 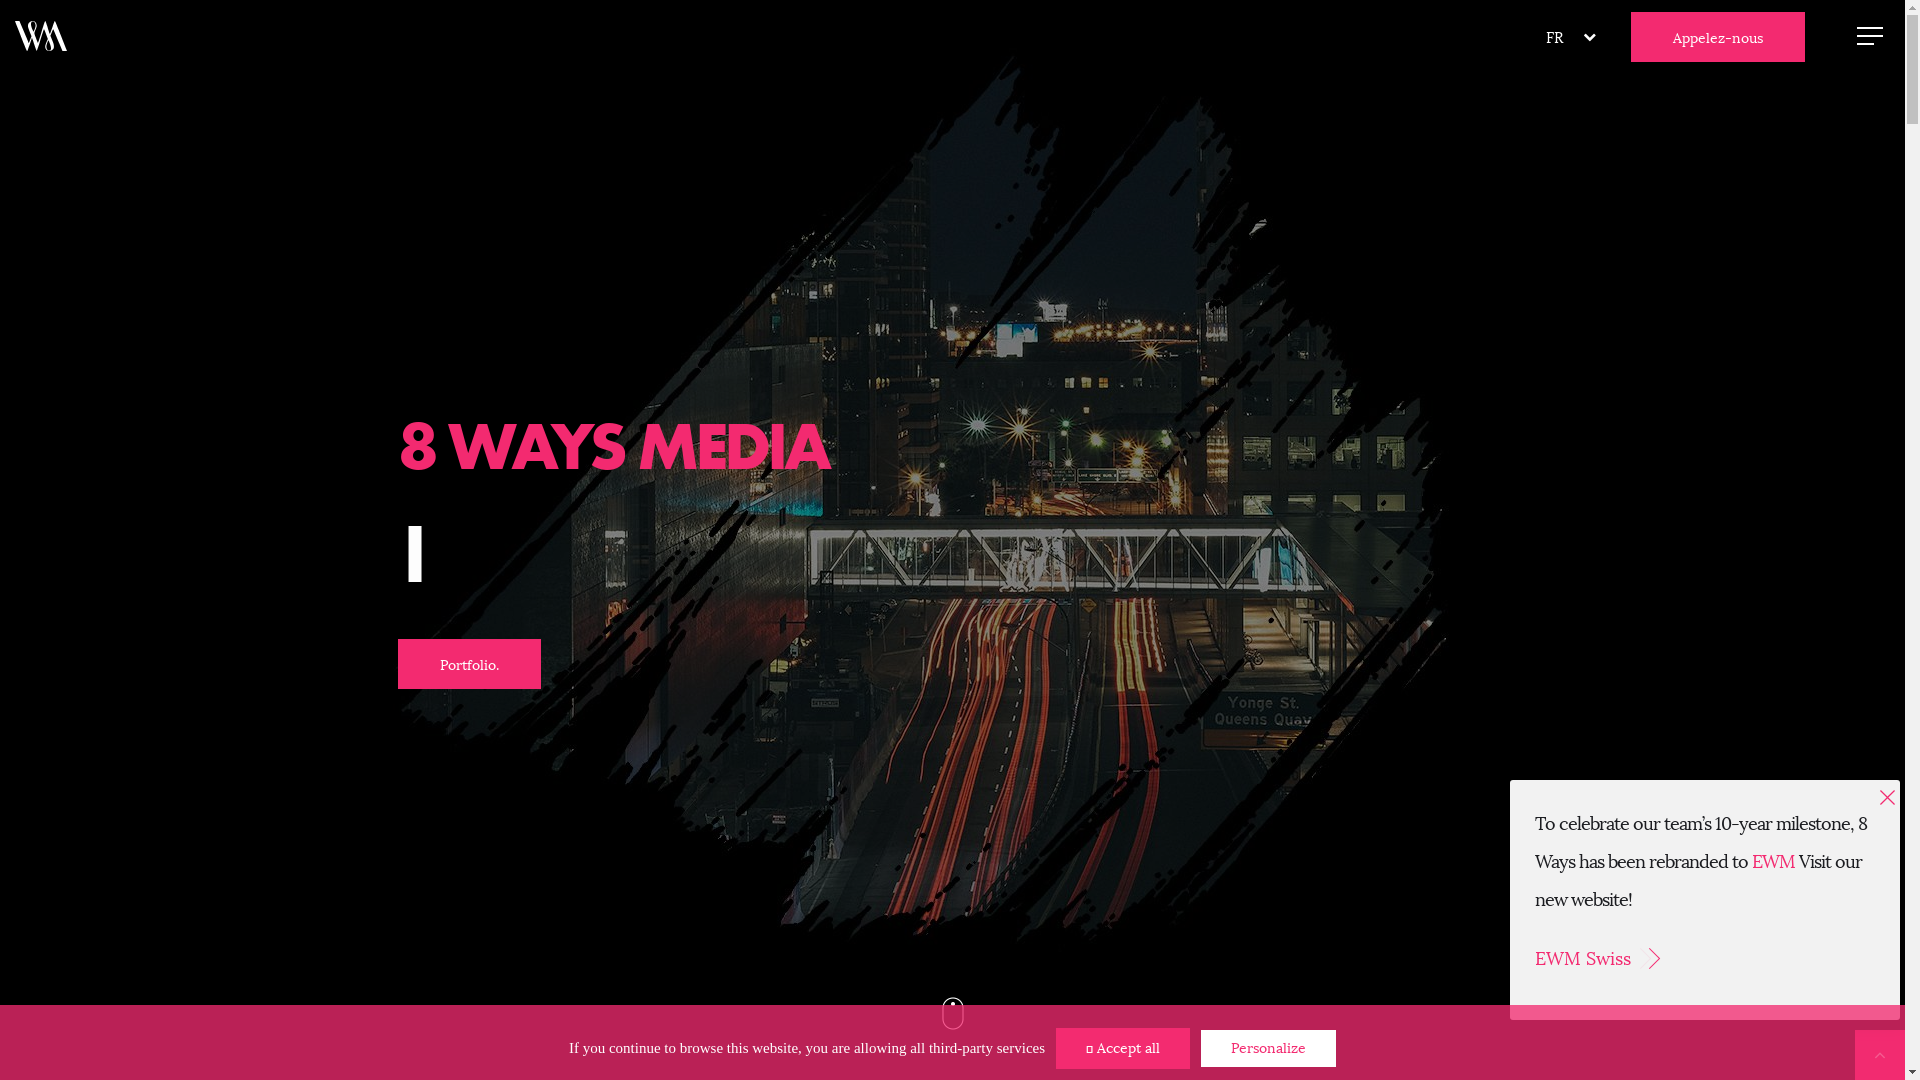 What do you see at coordinates (1774, 862) in the screenshot?
I see `EWM` at bounding box center [1774, 862].